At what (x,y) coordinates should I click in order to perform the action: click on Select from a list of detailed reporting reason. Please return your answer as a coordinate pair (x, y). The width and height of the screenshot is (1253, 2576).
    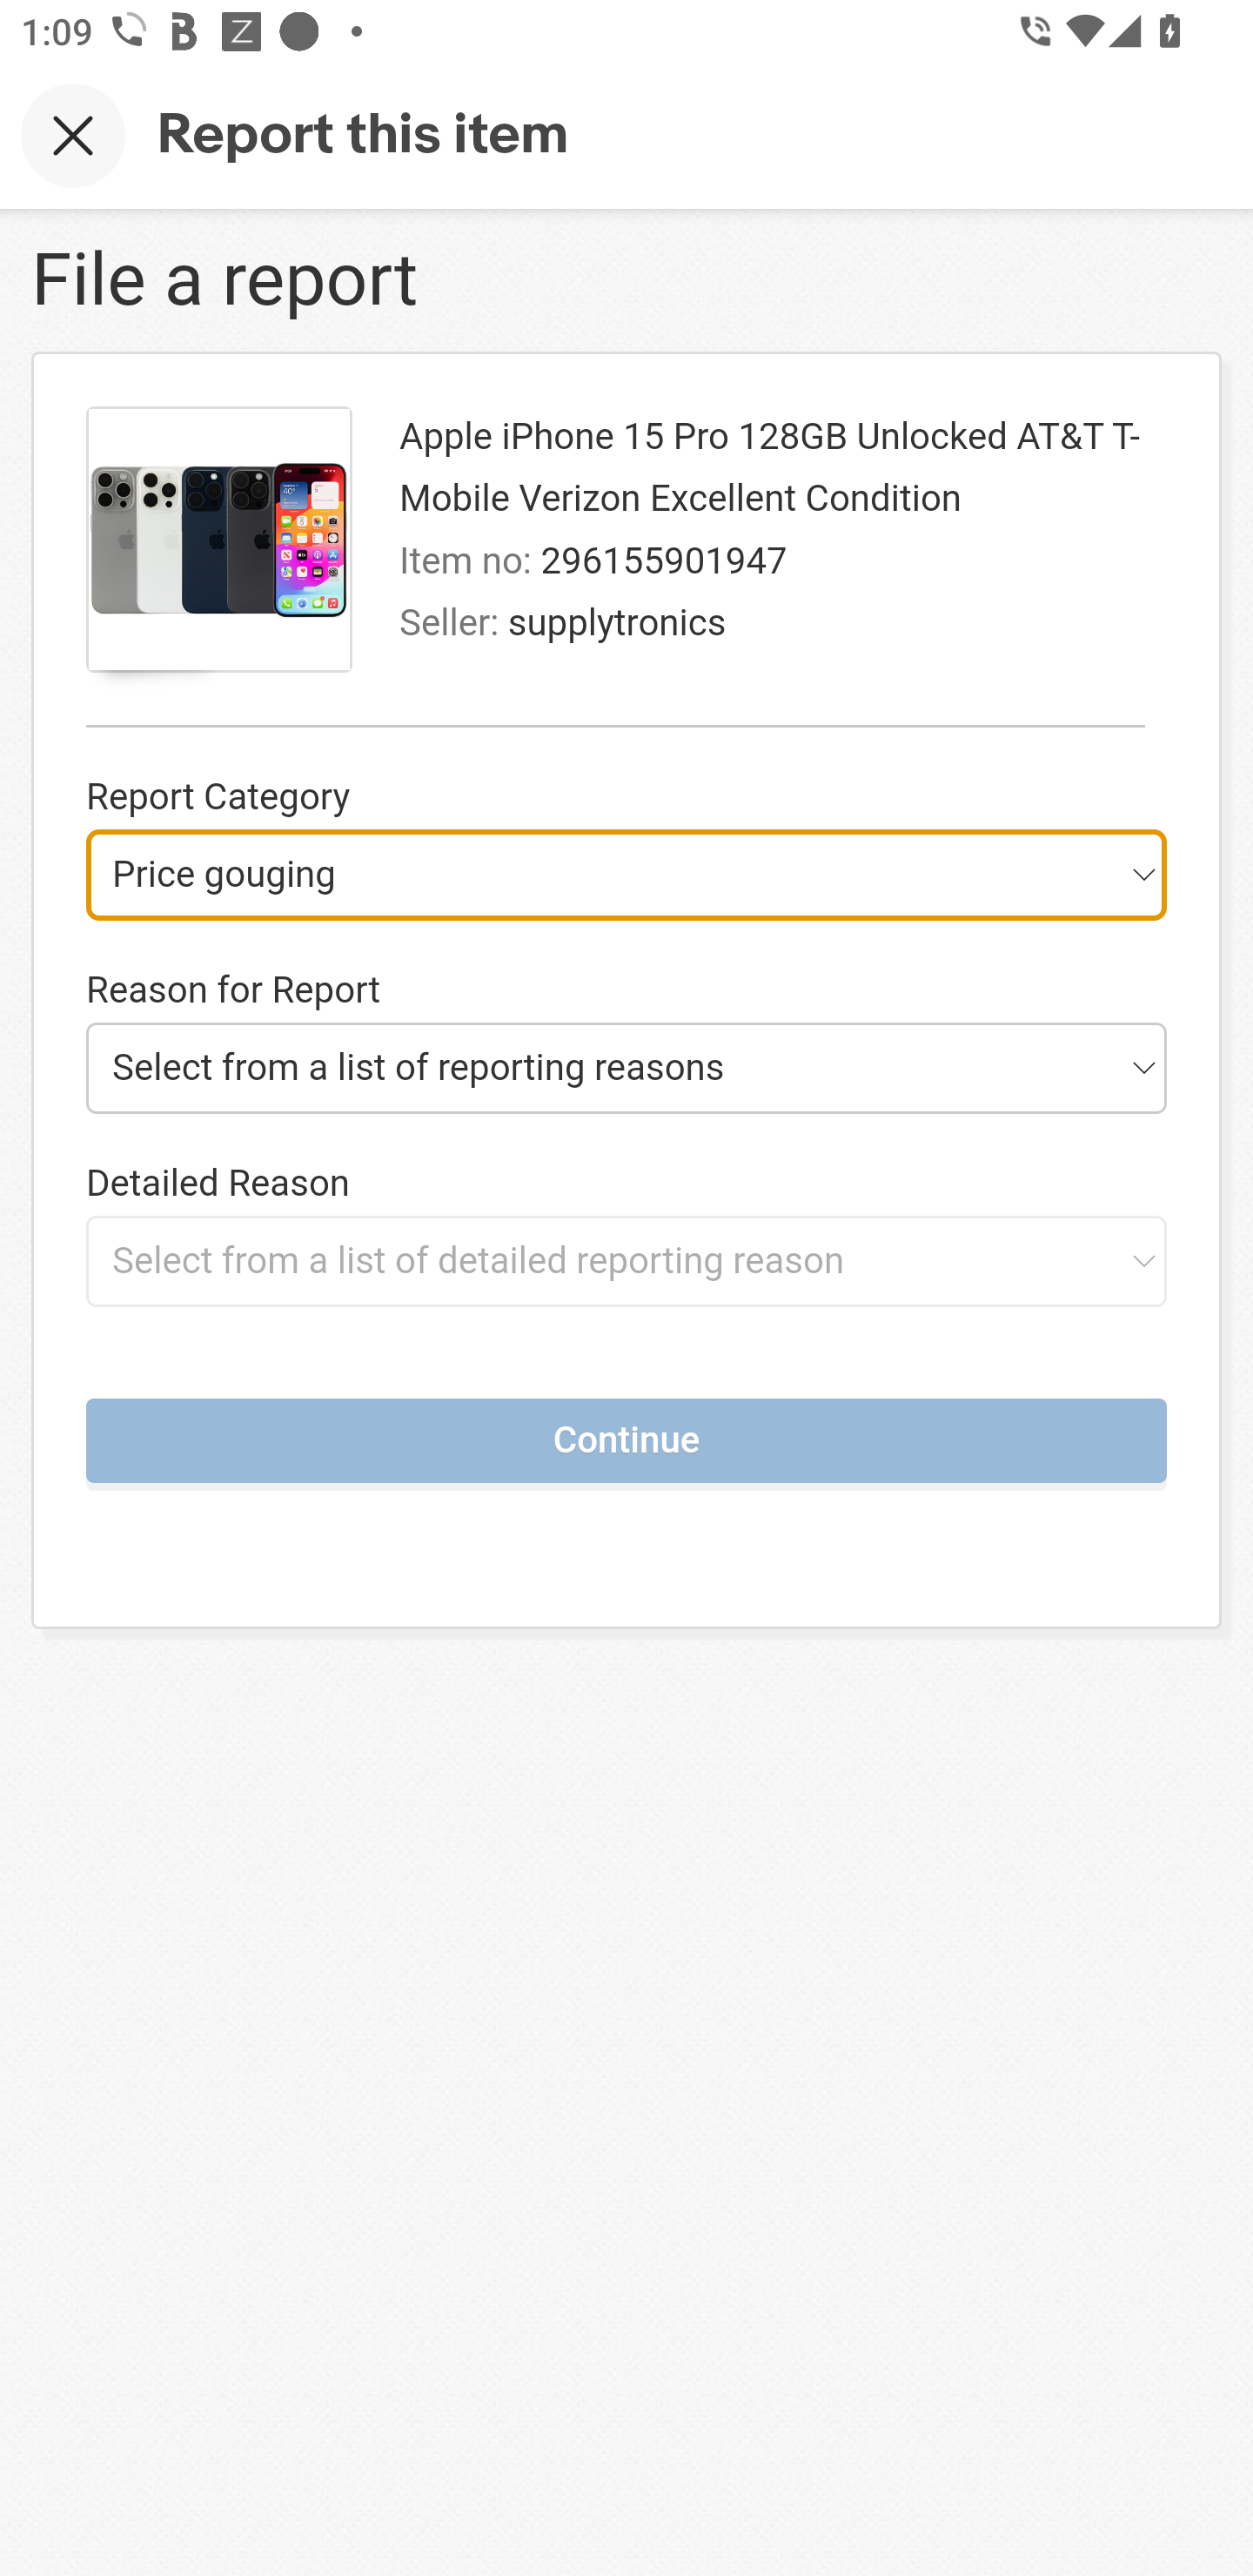
    Looking at the image, I should click on (626, 1260).